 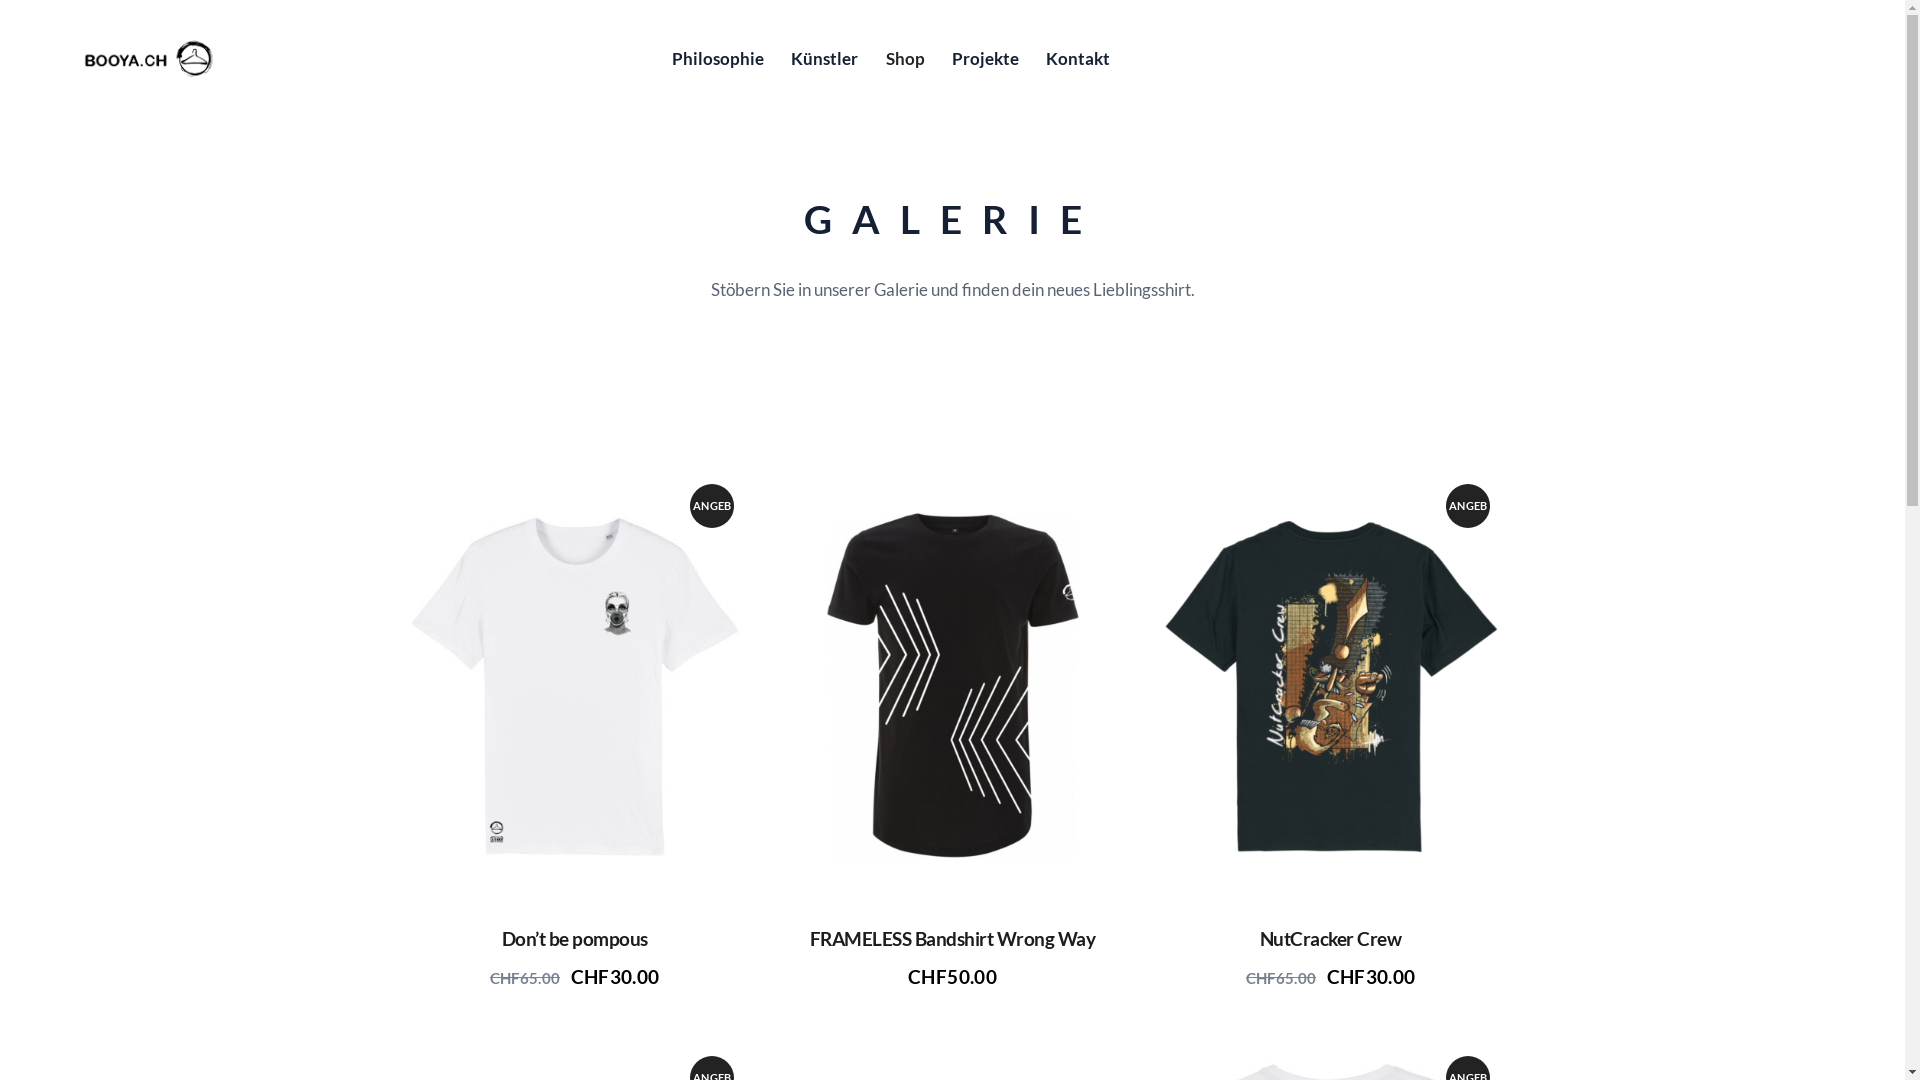 What do you see at coordinates (1330, 940) in the screenshot?
I see `NutCracker Crew` at bounding box center [1330, 940].